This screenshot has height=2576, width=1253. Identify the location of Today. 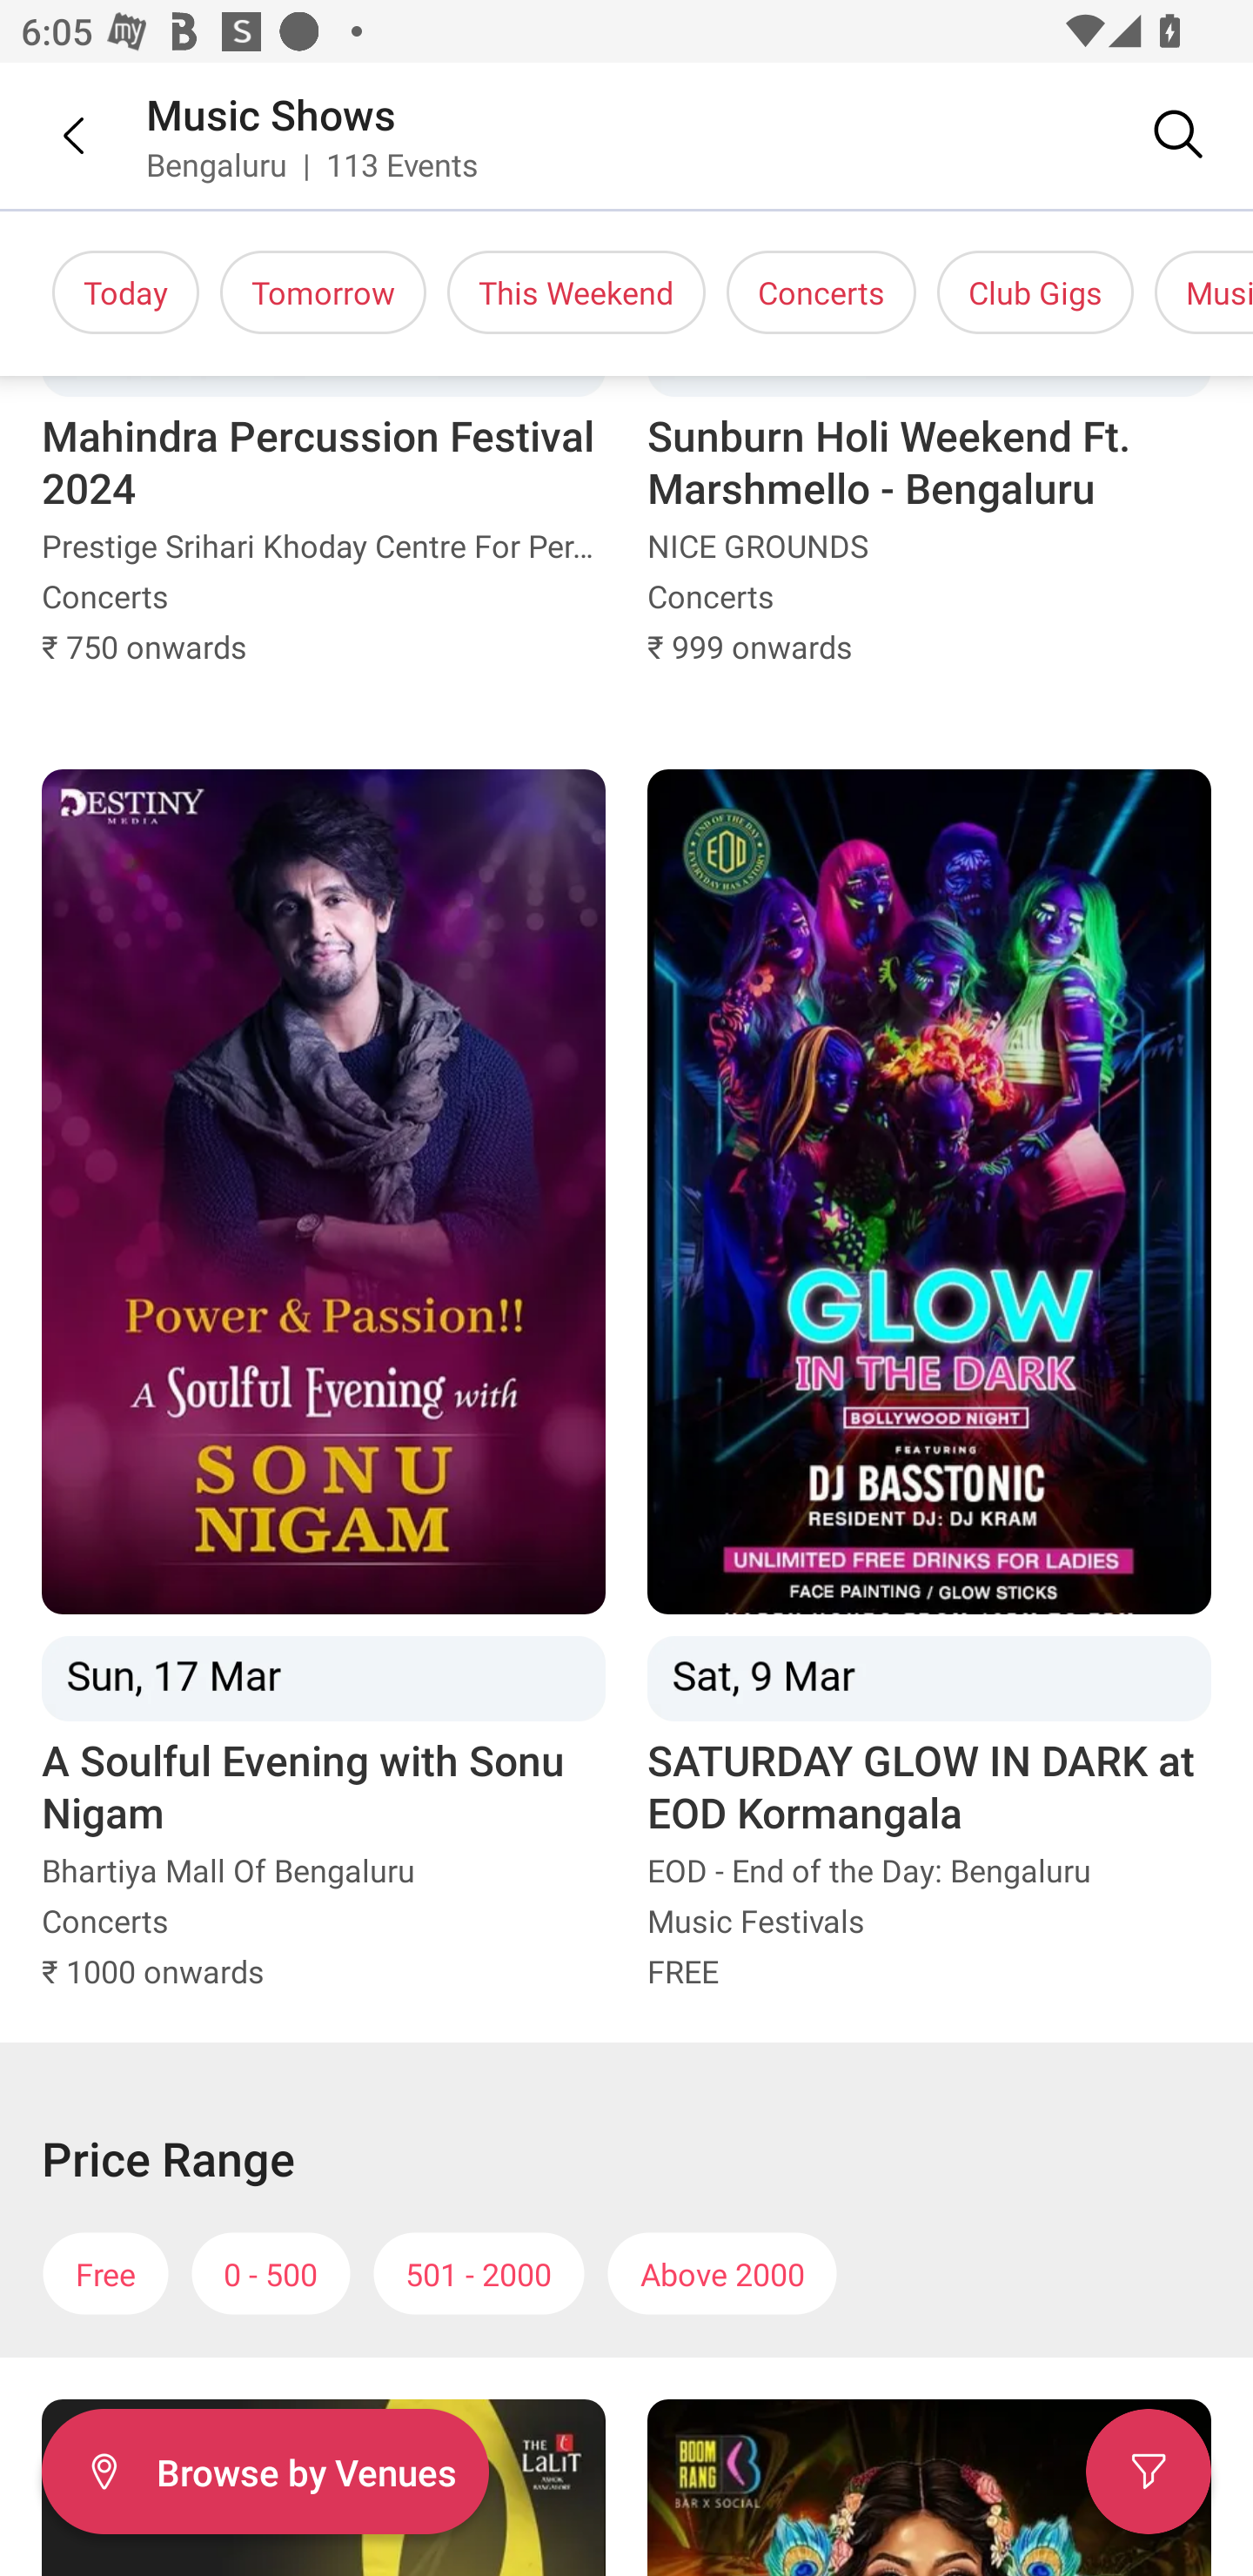
(125, 292).